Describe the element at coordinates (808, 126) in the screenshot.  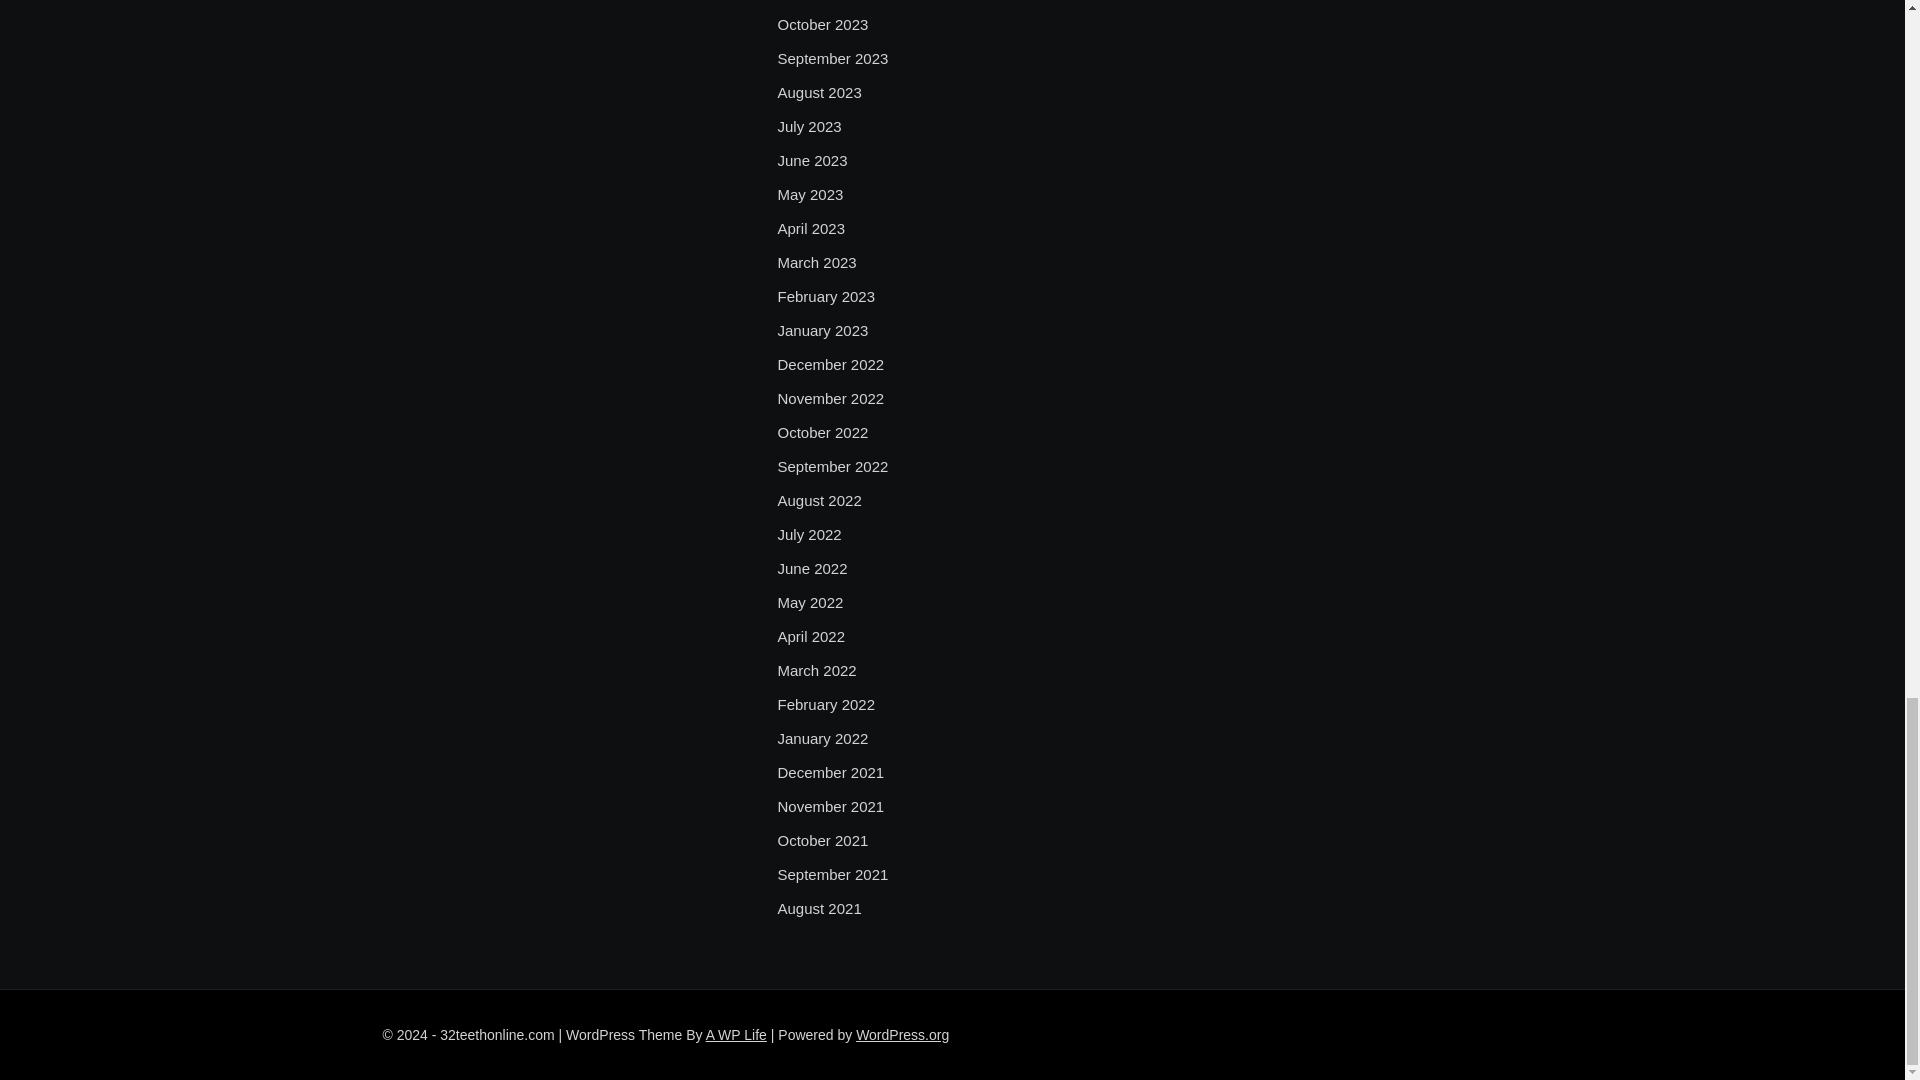
I see `July 2023` at that location.